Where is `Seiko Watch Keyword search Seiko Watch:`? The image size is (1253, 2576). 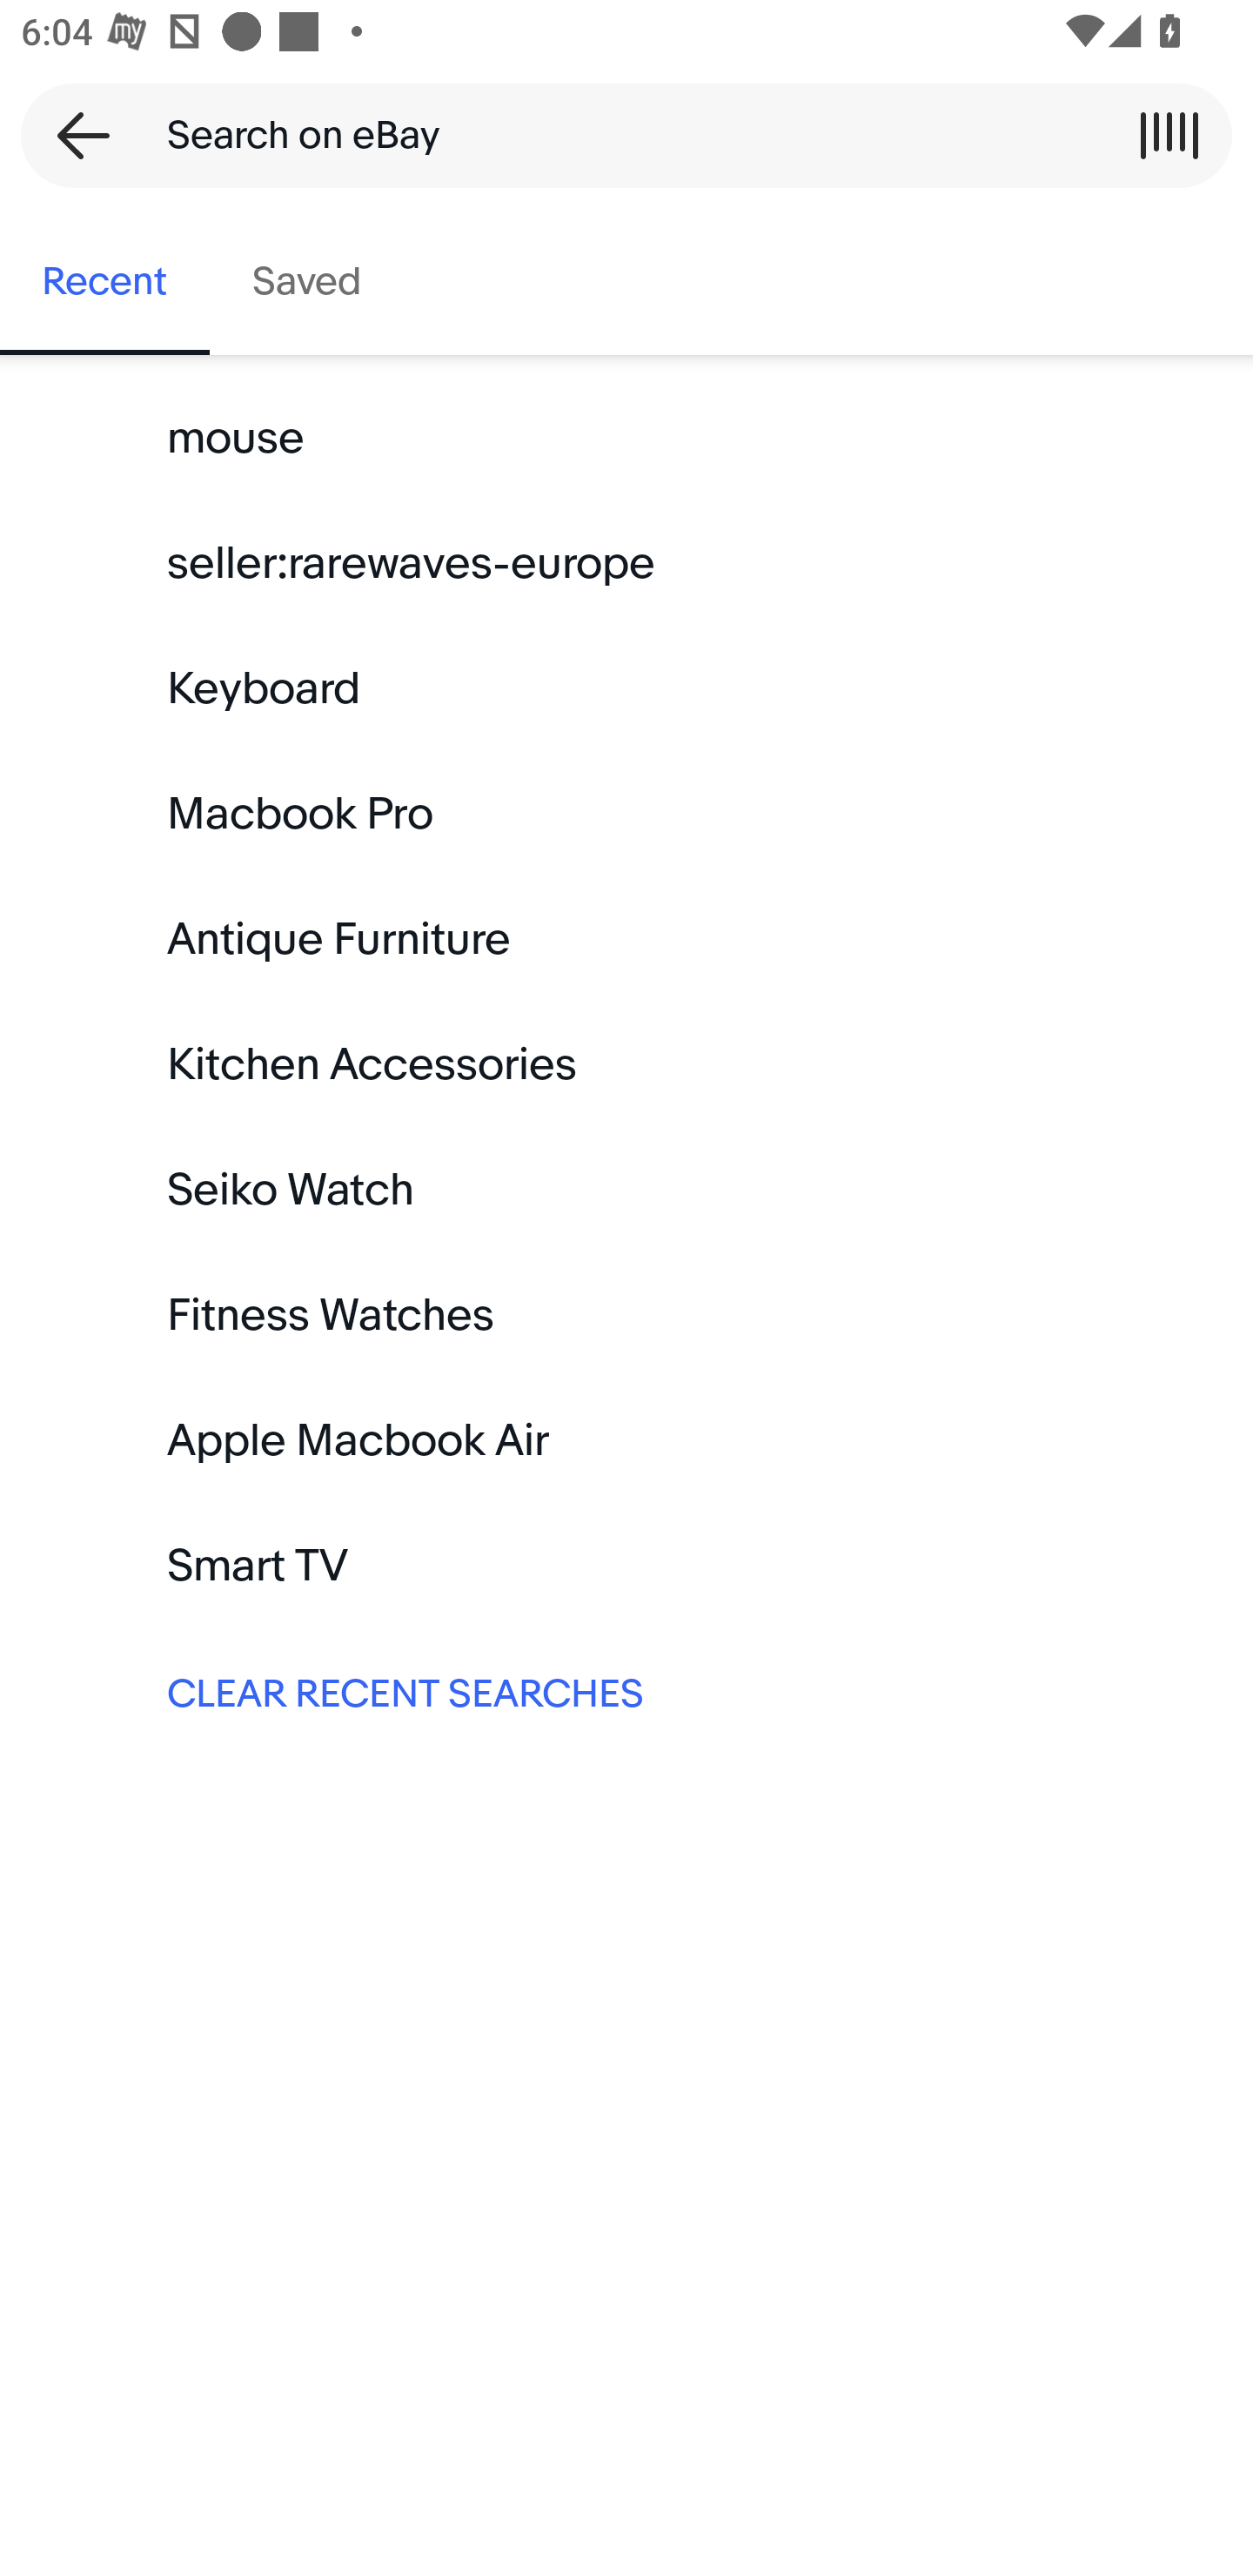 Seiko Watch Keyword search Seiko Watch: is located at coordinates (626, 1190).